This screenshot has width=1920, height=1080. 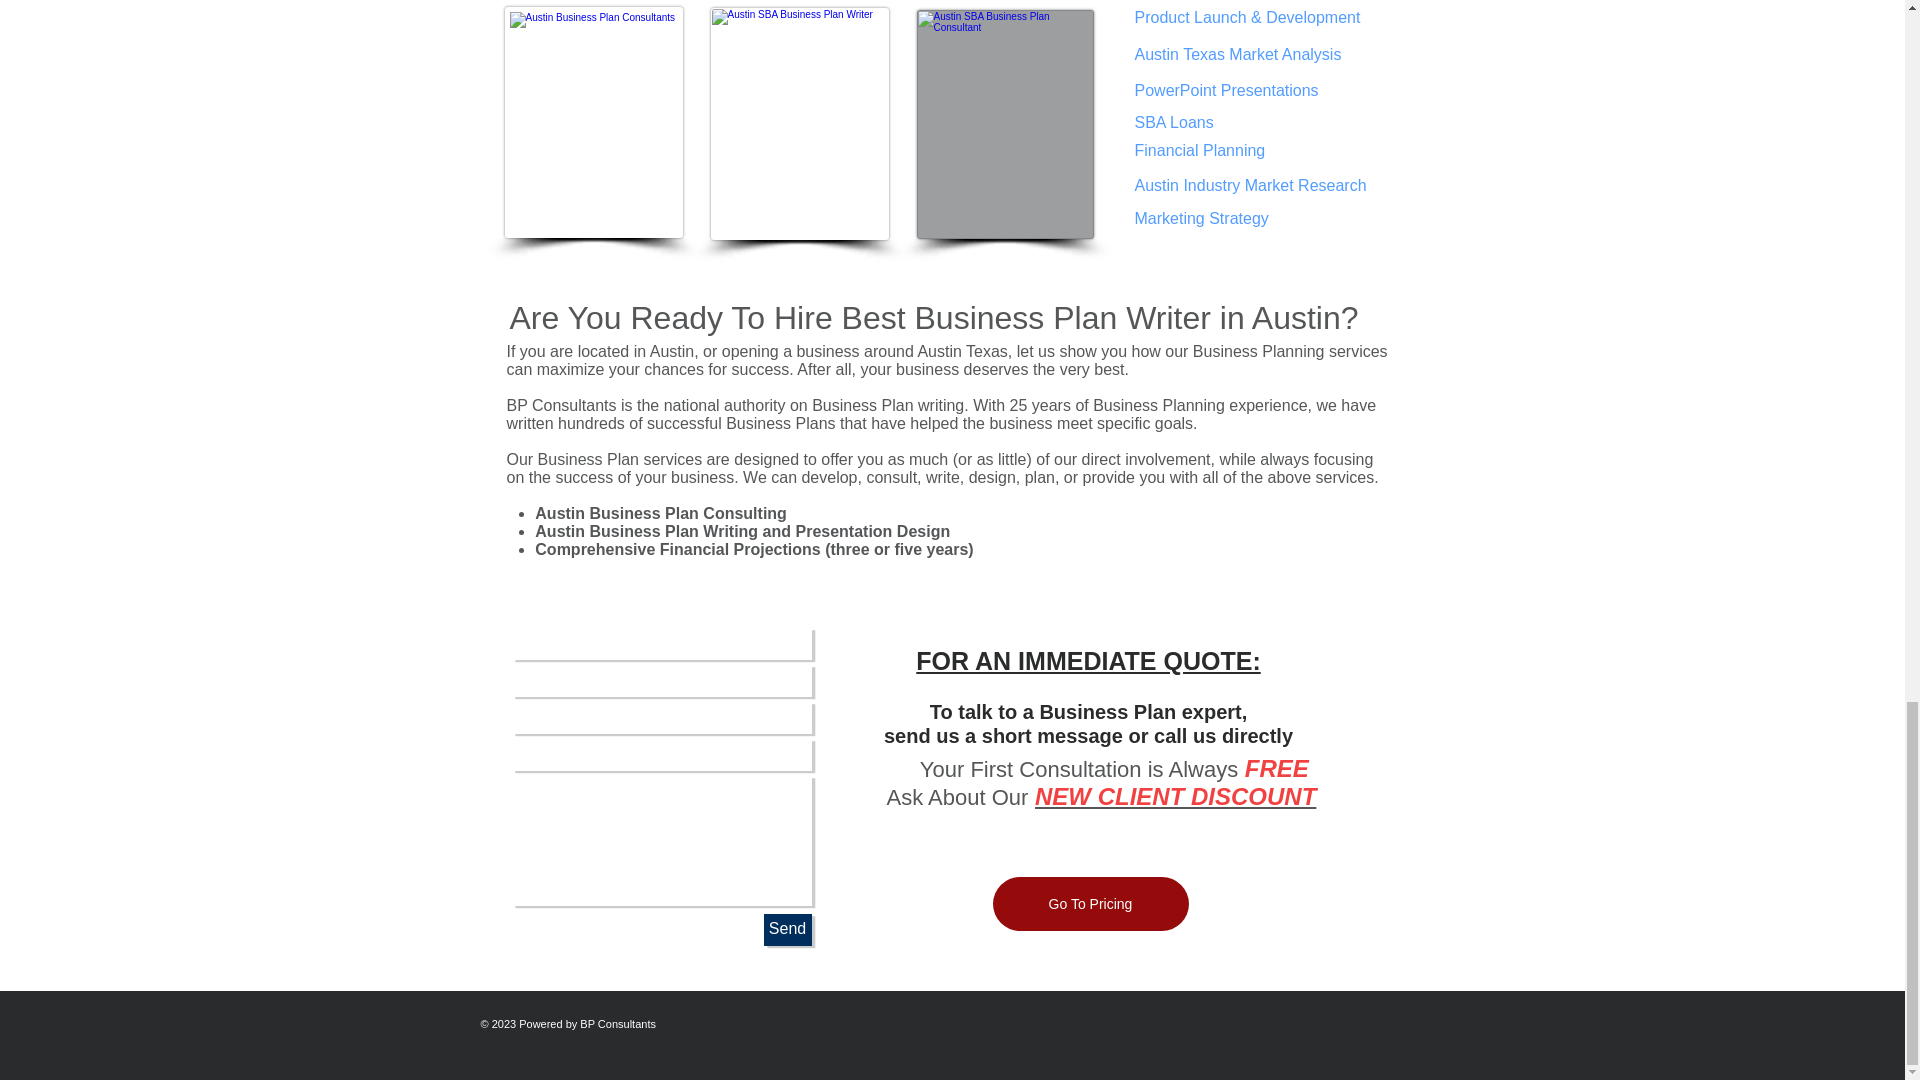 What do you see at coordinates (1204, 152) in the screenshot?
I see `Financial Planning` at bounding box center [1204, 152].